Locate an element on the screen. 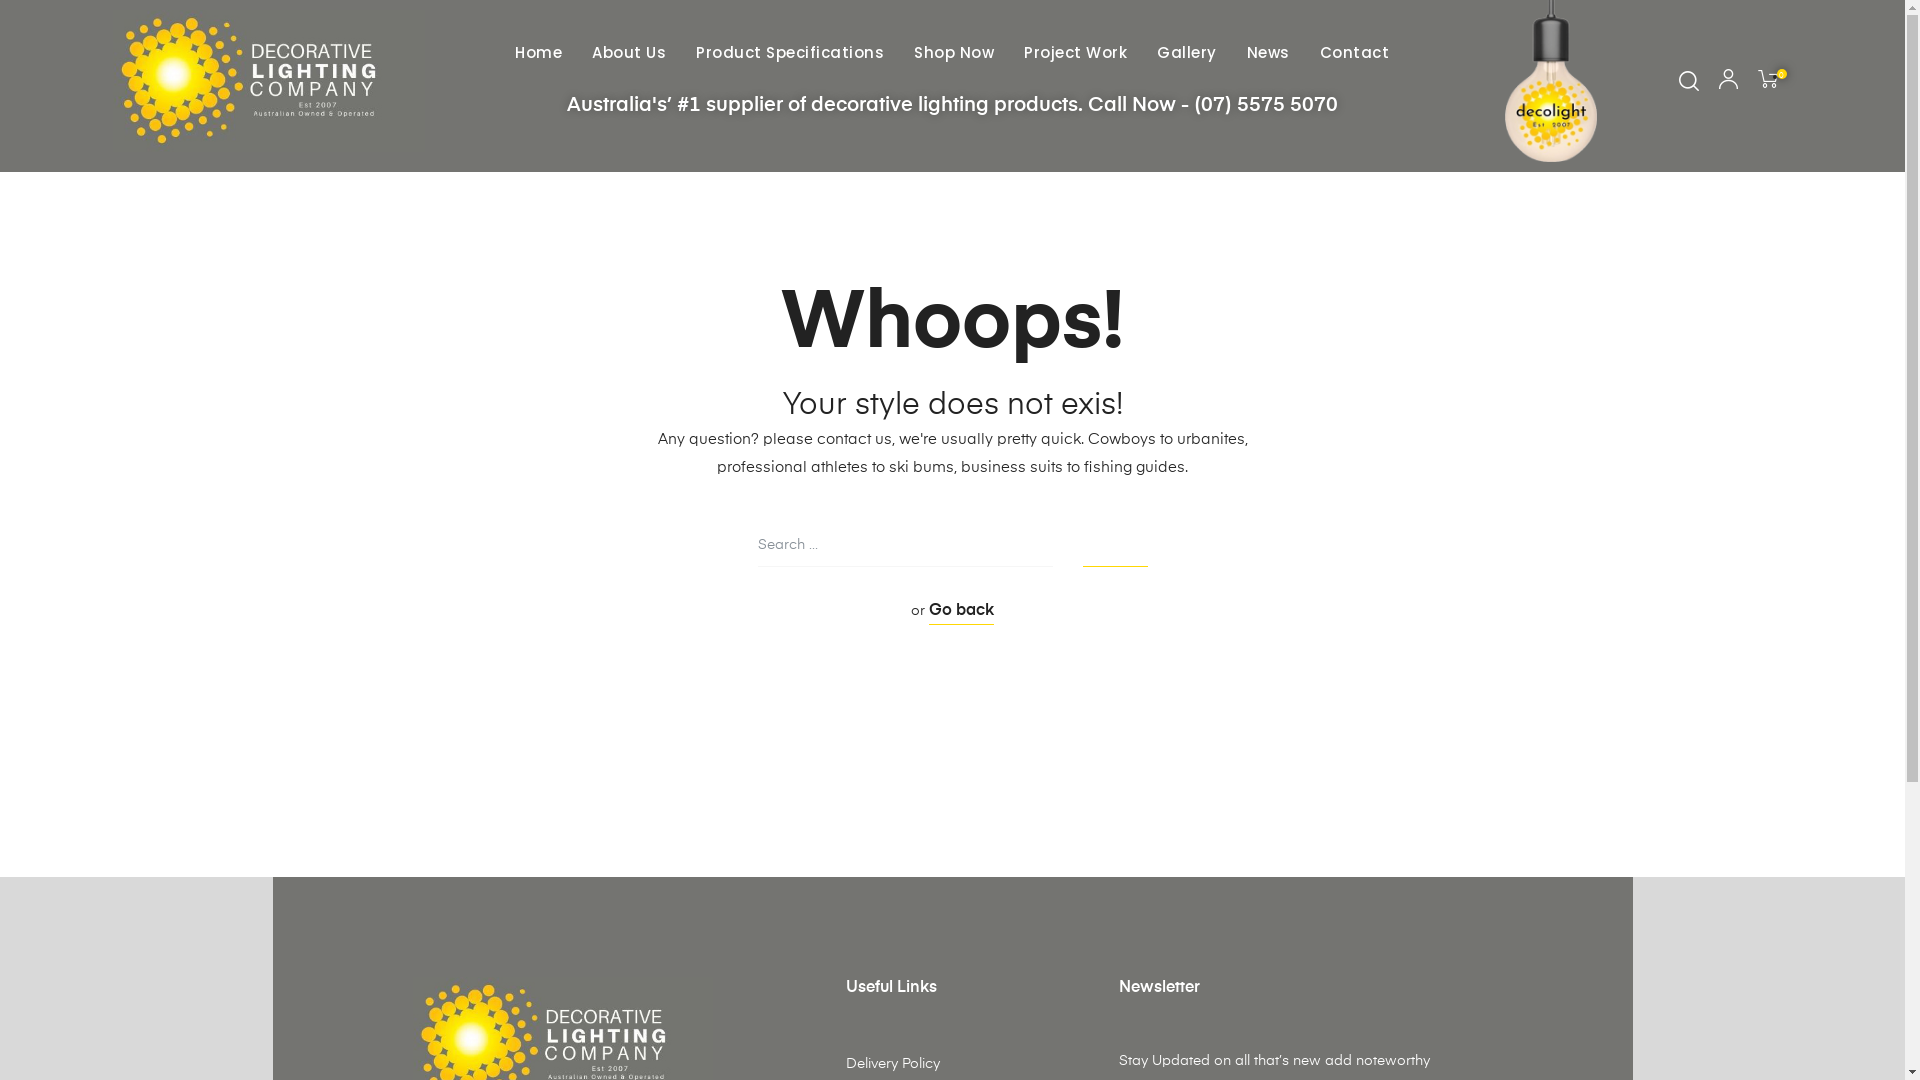  About Us is located at coordinates (629, 53).